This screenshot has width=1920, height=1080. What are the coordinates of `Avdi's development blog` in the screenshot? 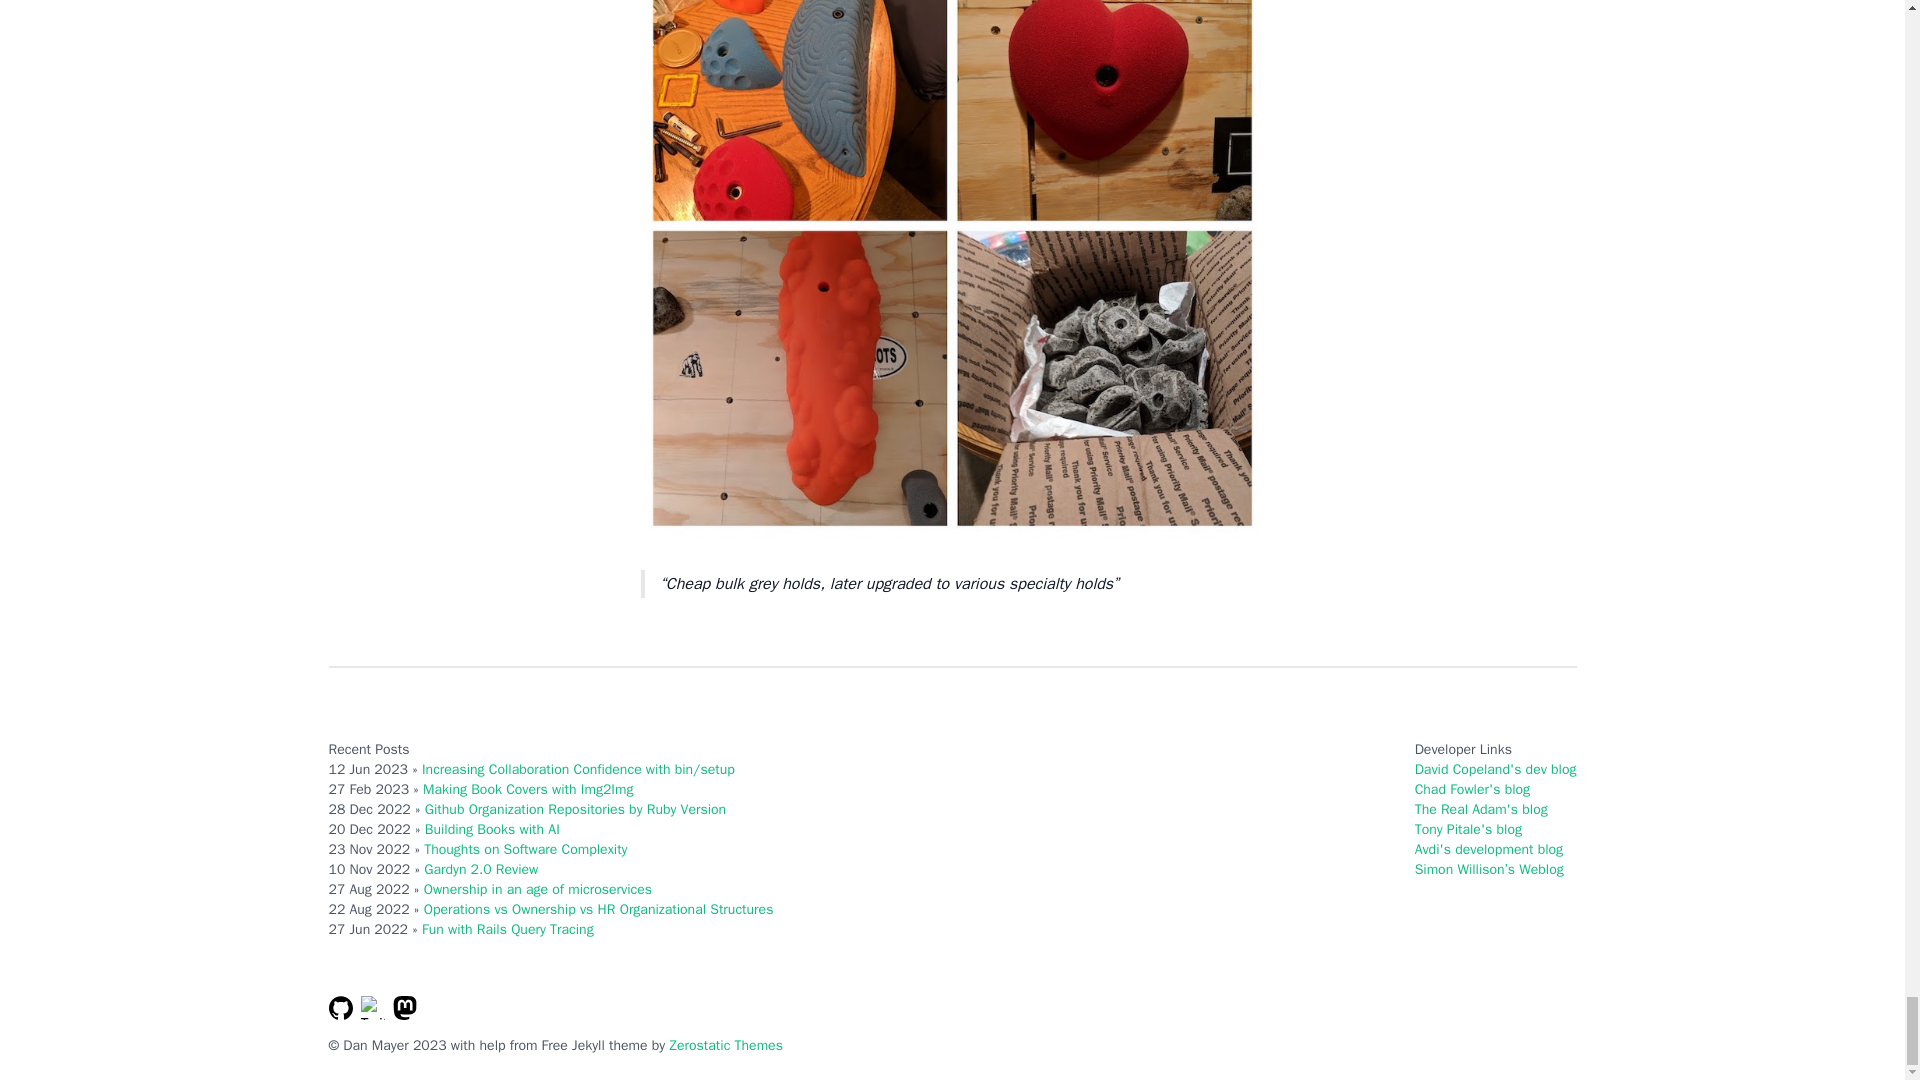 It's located at (1488, 849).